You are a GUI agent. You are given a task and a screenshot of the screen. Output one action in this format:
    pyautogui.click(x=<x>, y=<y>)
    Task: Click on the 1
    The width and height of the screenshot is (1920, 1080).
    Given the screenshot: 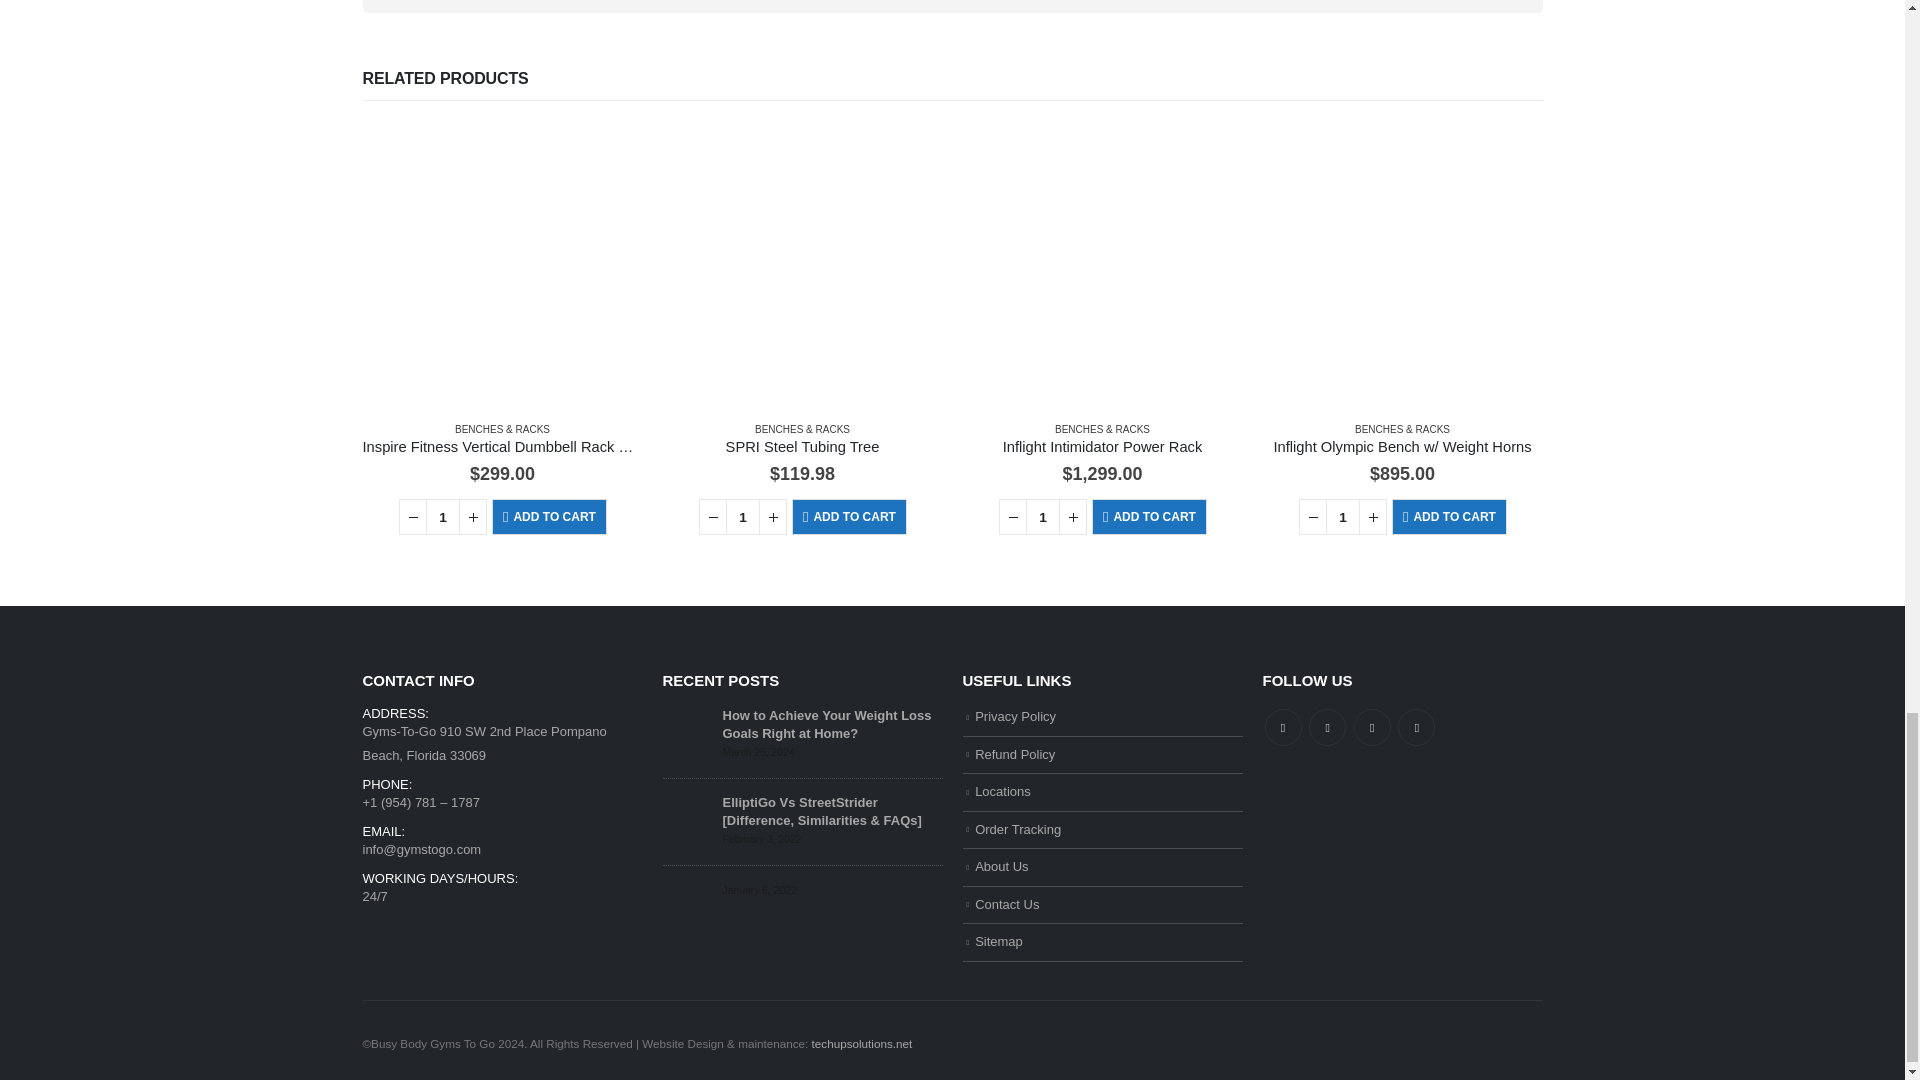 What is the action you would take?
    pyautogui.click(x=1042, y=516)
    